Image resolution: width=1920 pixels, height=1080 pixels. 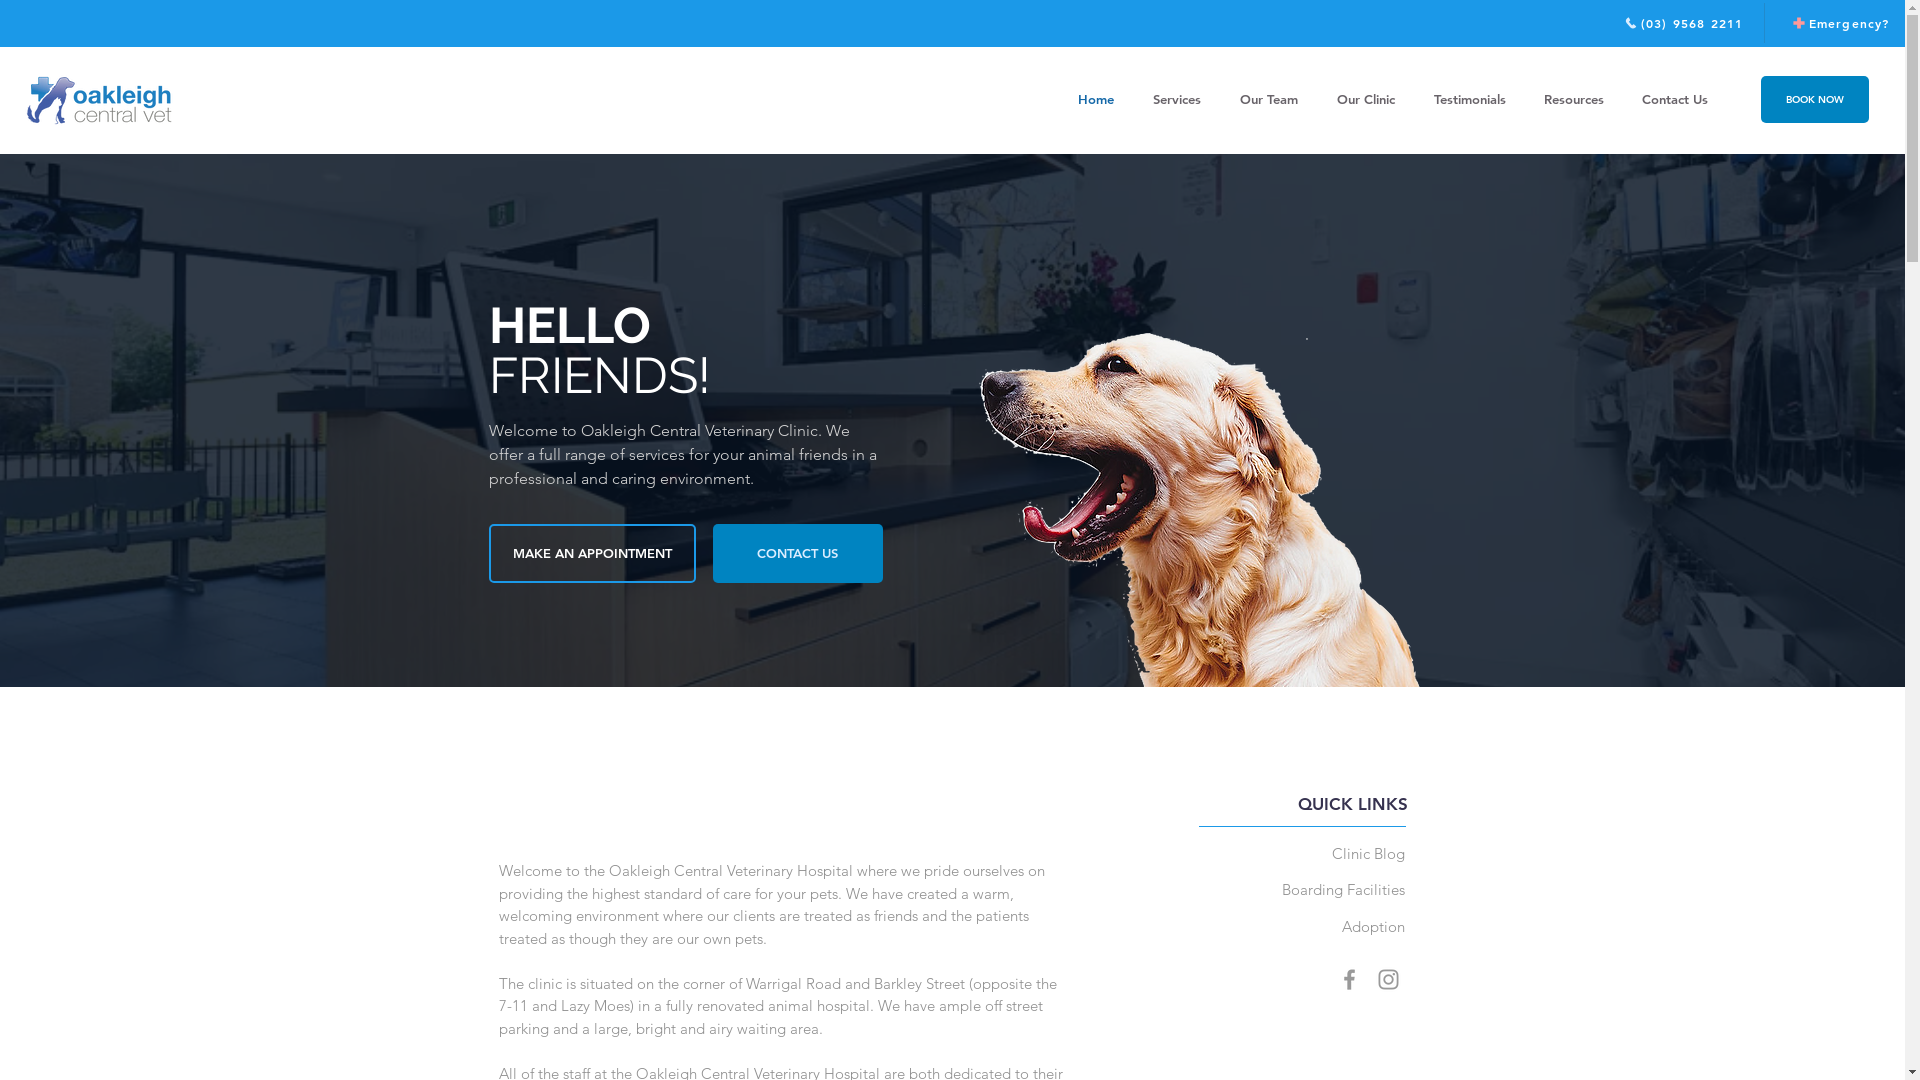 What do you see at coordinates (1470, 100) in the screenshot?
I see `Testimonials` at bounding box center [1470, 100].